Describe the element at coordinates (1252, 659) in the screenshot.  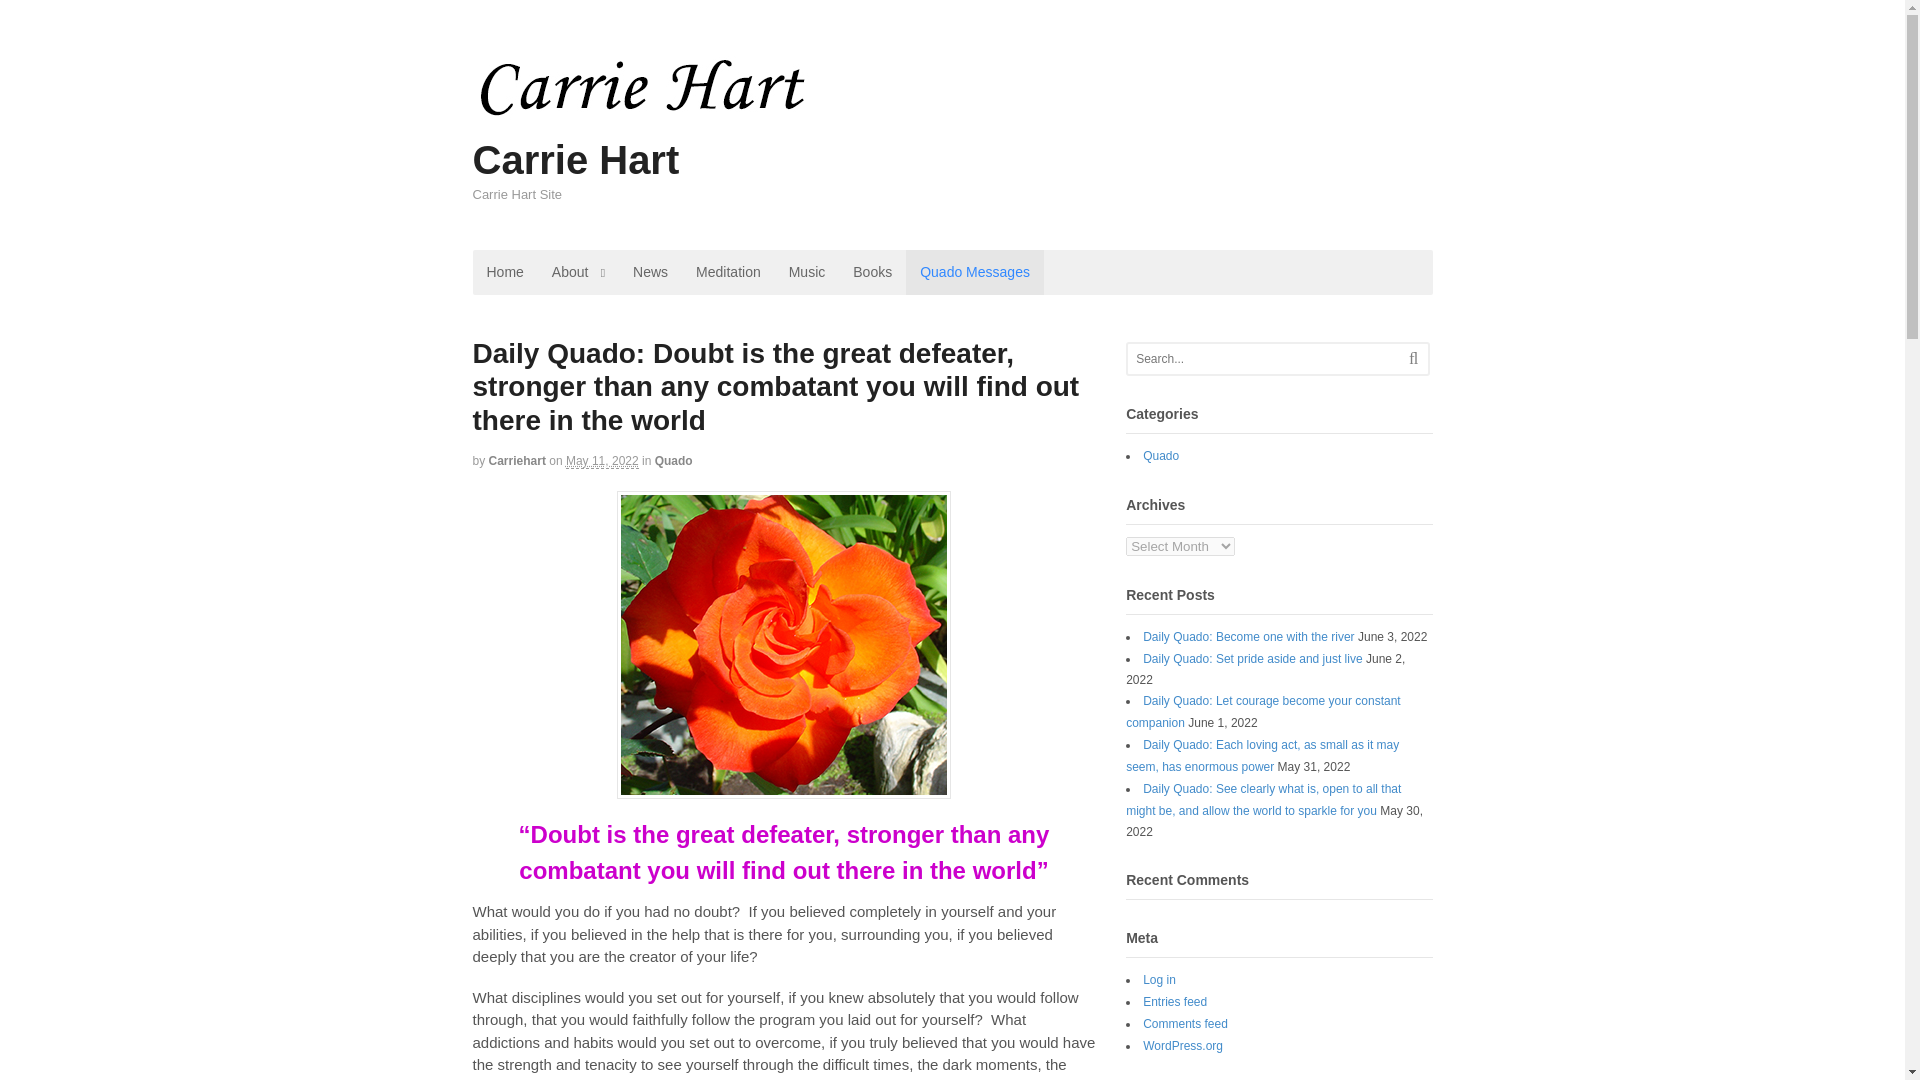
I see `Daily Quado: Set pride aside and just live` at that location.